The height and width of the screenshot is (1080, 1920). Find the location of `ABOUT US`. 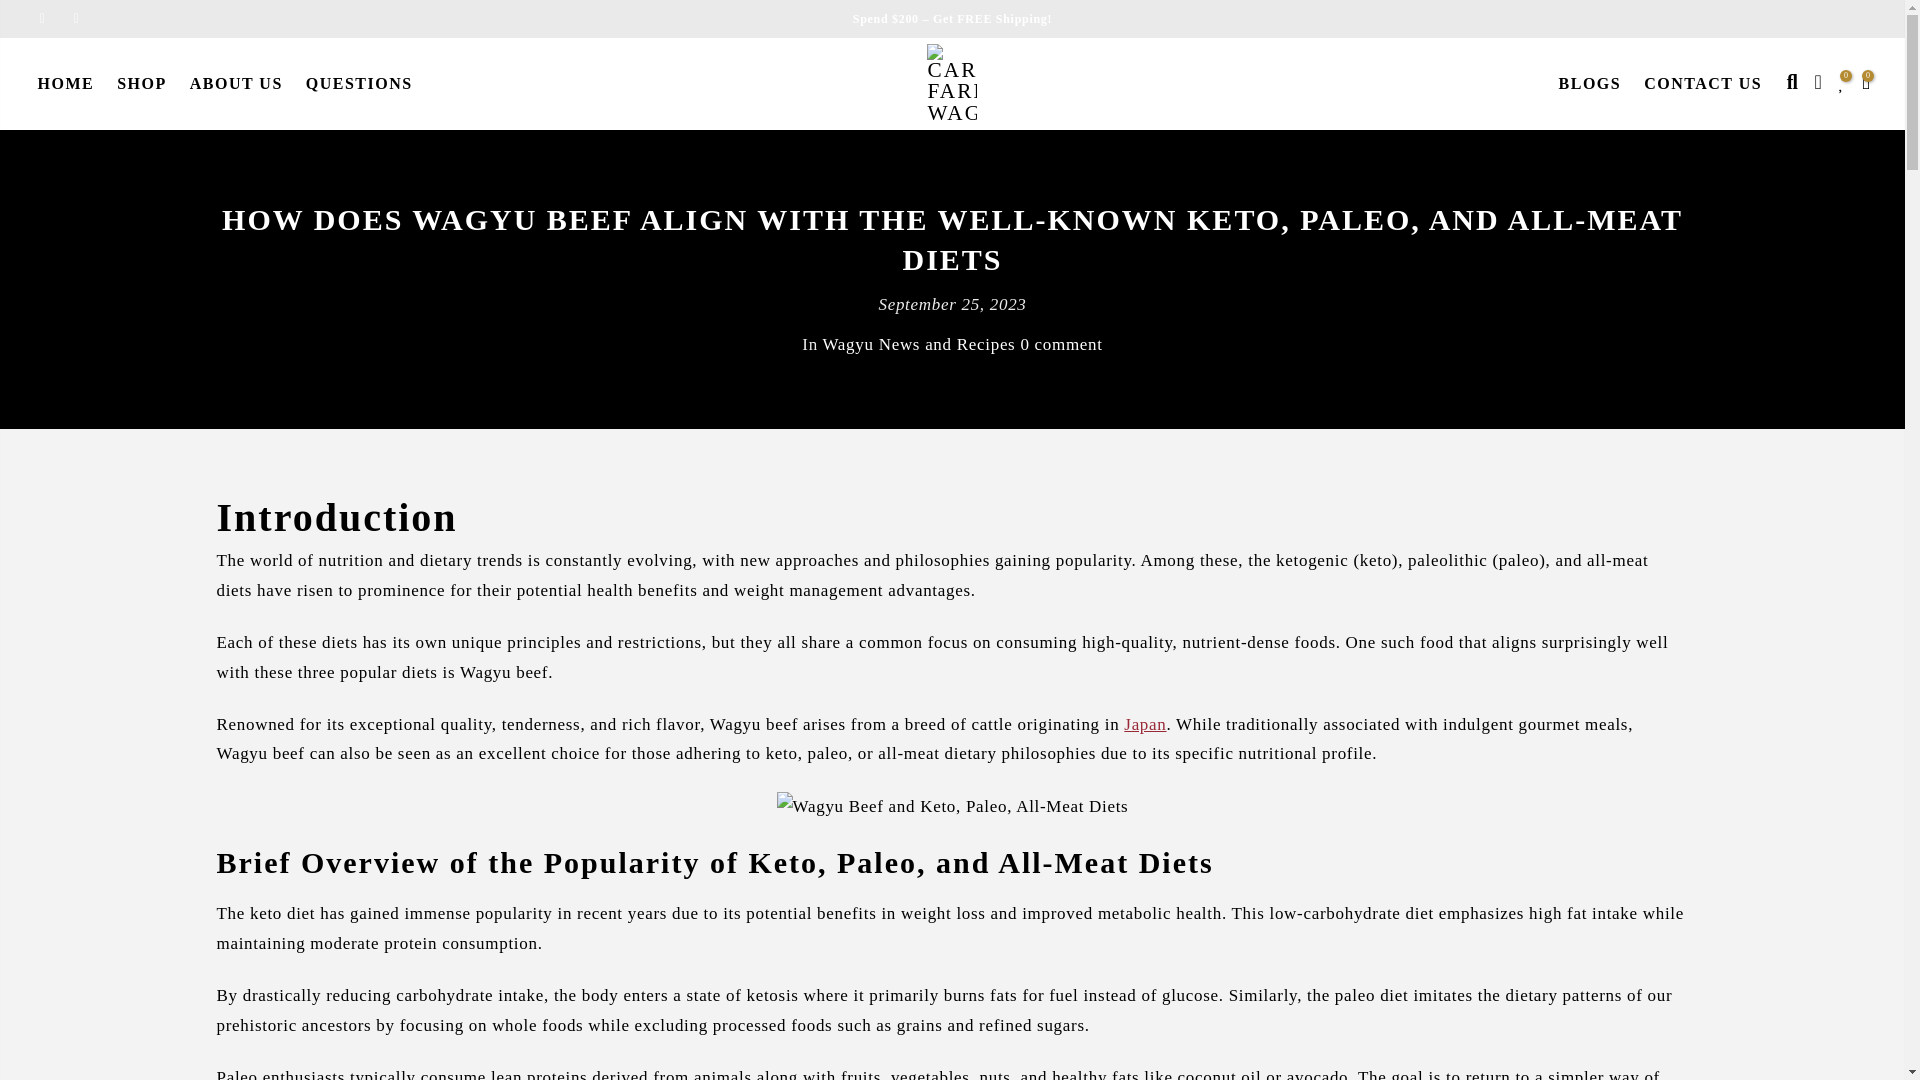

ABOUT US is located at coordinates (236, 84).